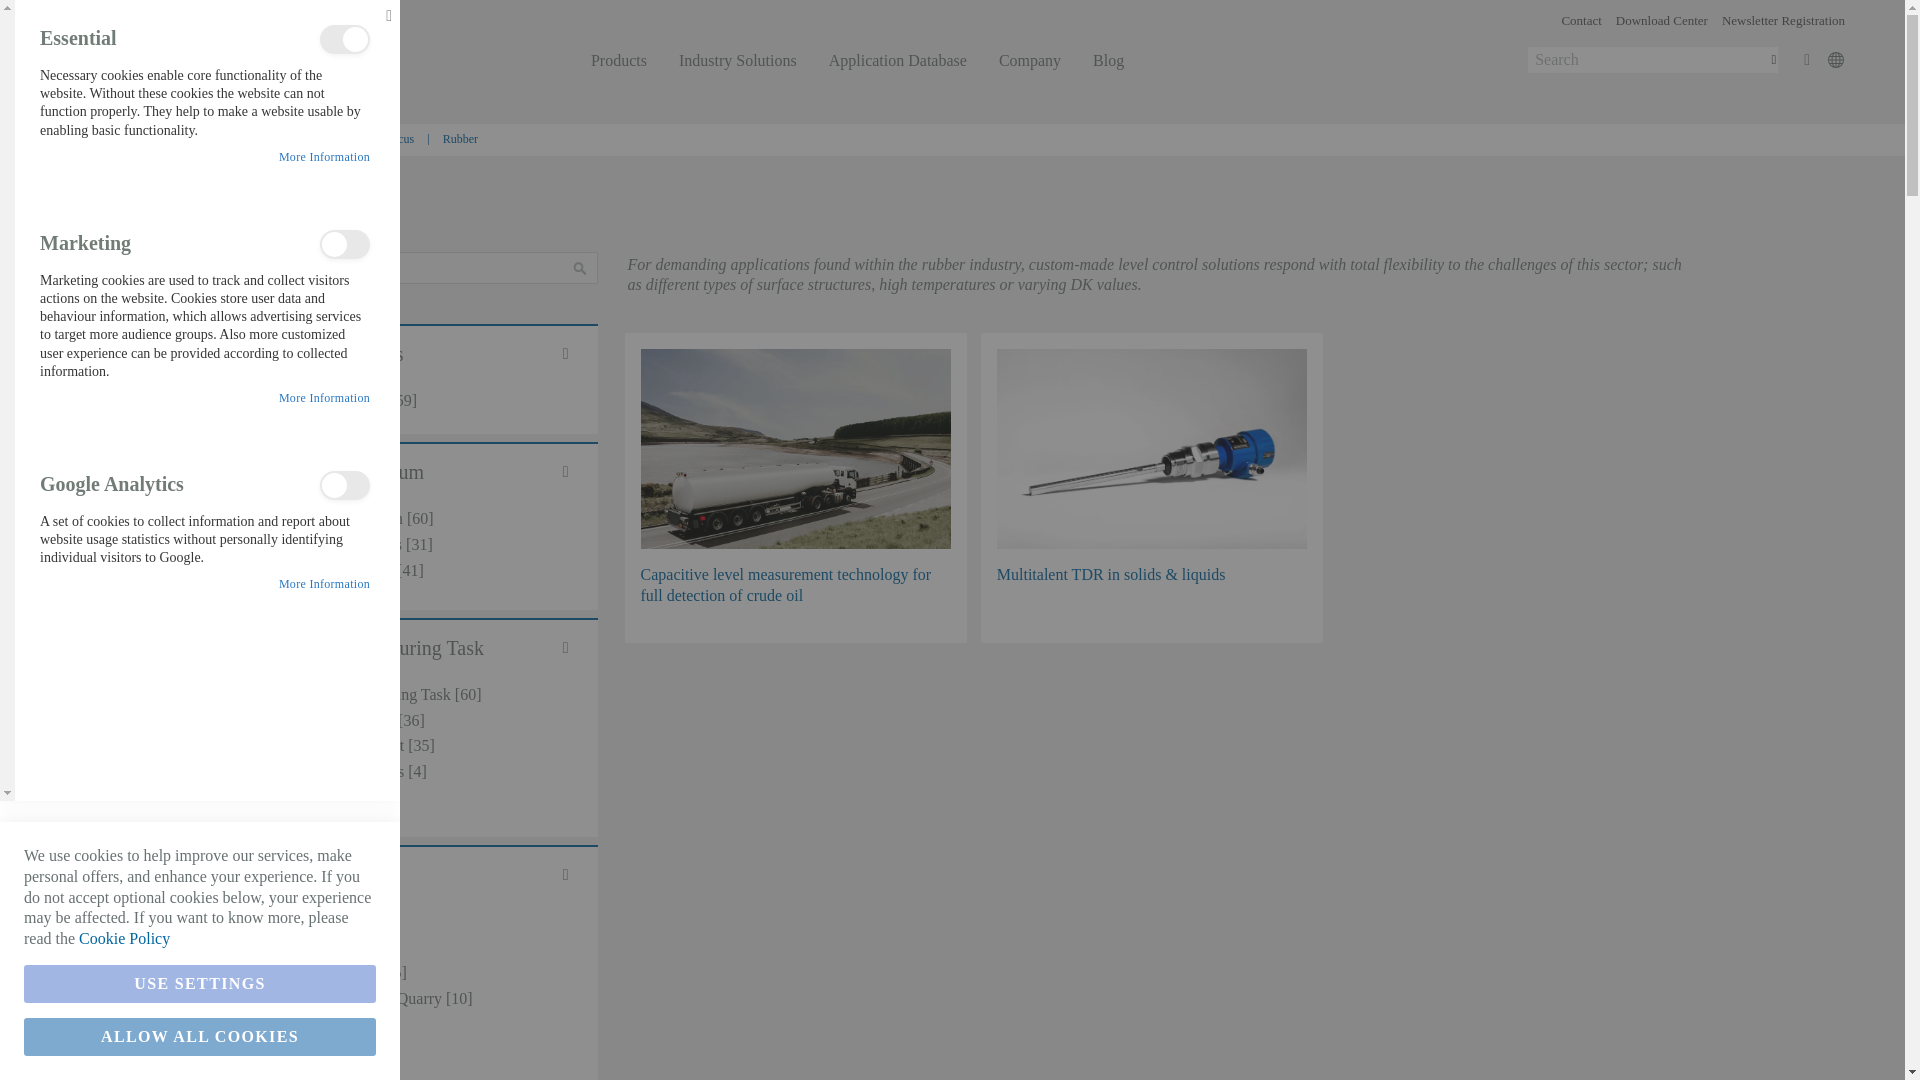  What do you see at coordinates (415, 772) in the screenshot?
I see `Interface Applications` at bounding box center [415, 772].